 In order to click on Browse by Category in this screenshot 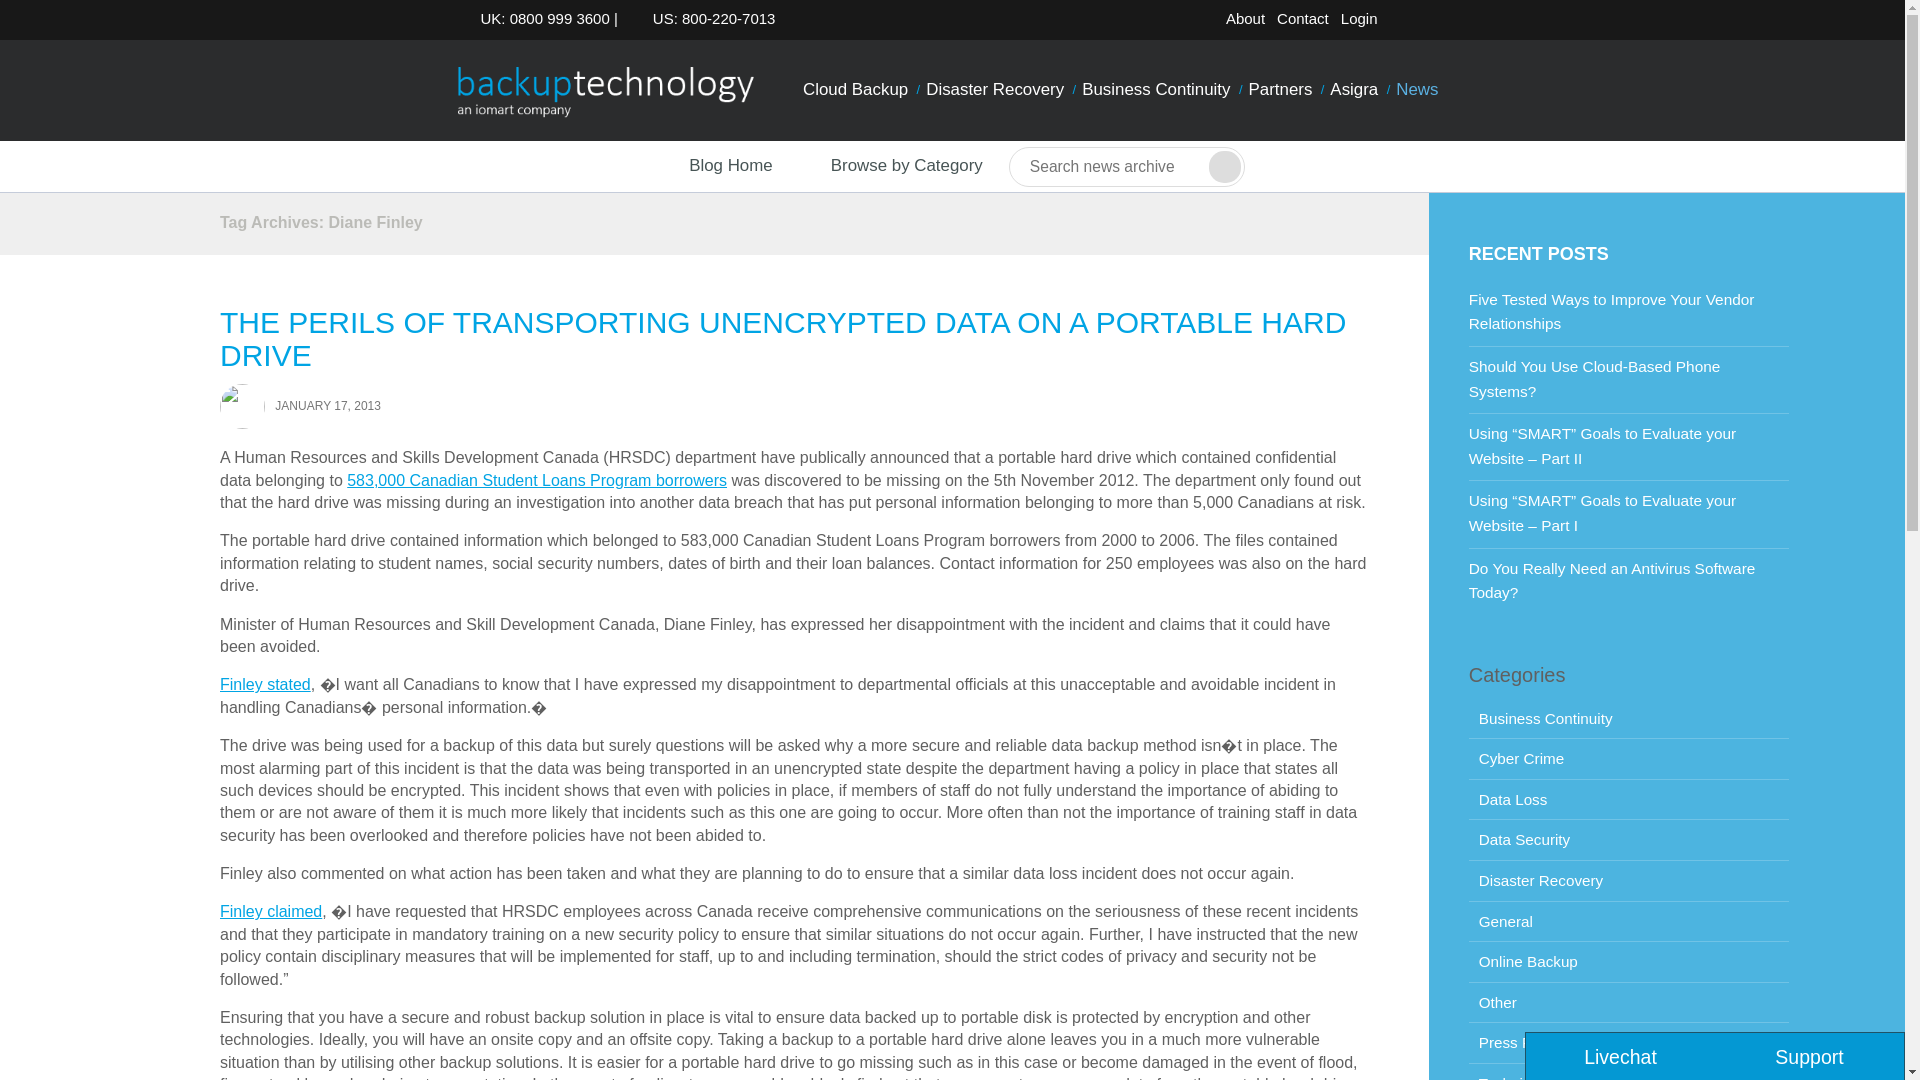, I will do `click(890, 166)`.